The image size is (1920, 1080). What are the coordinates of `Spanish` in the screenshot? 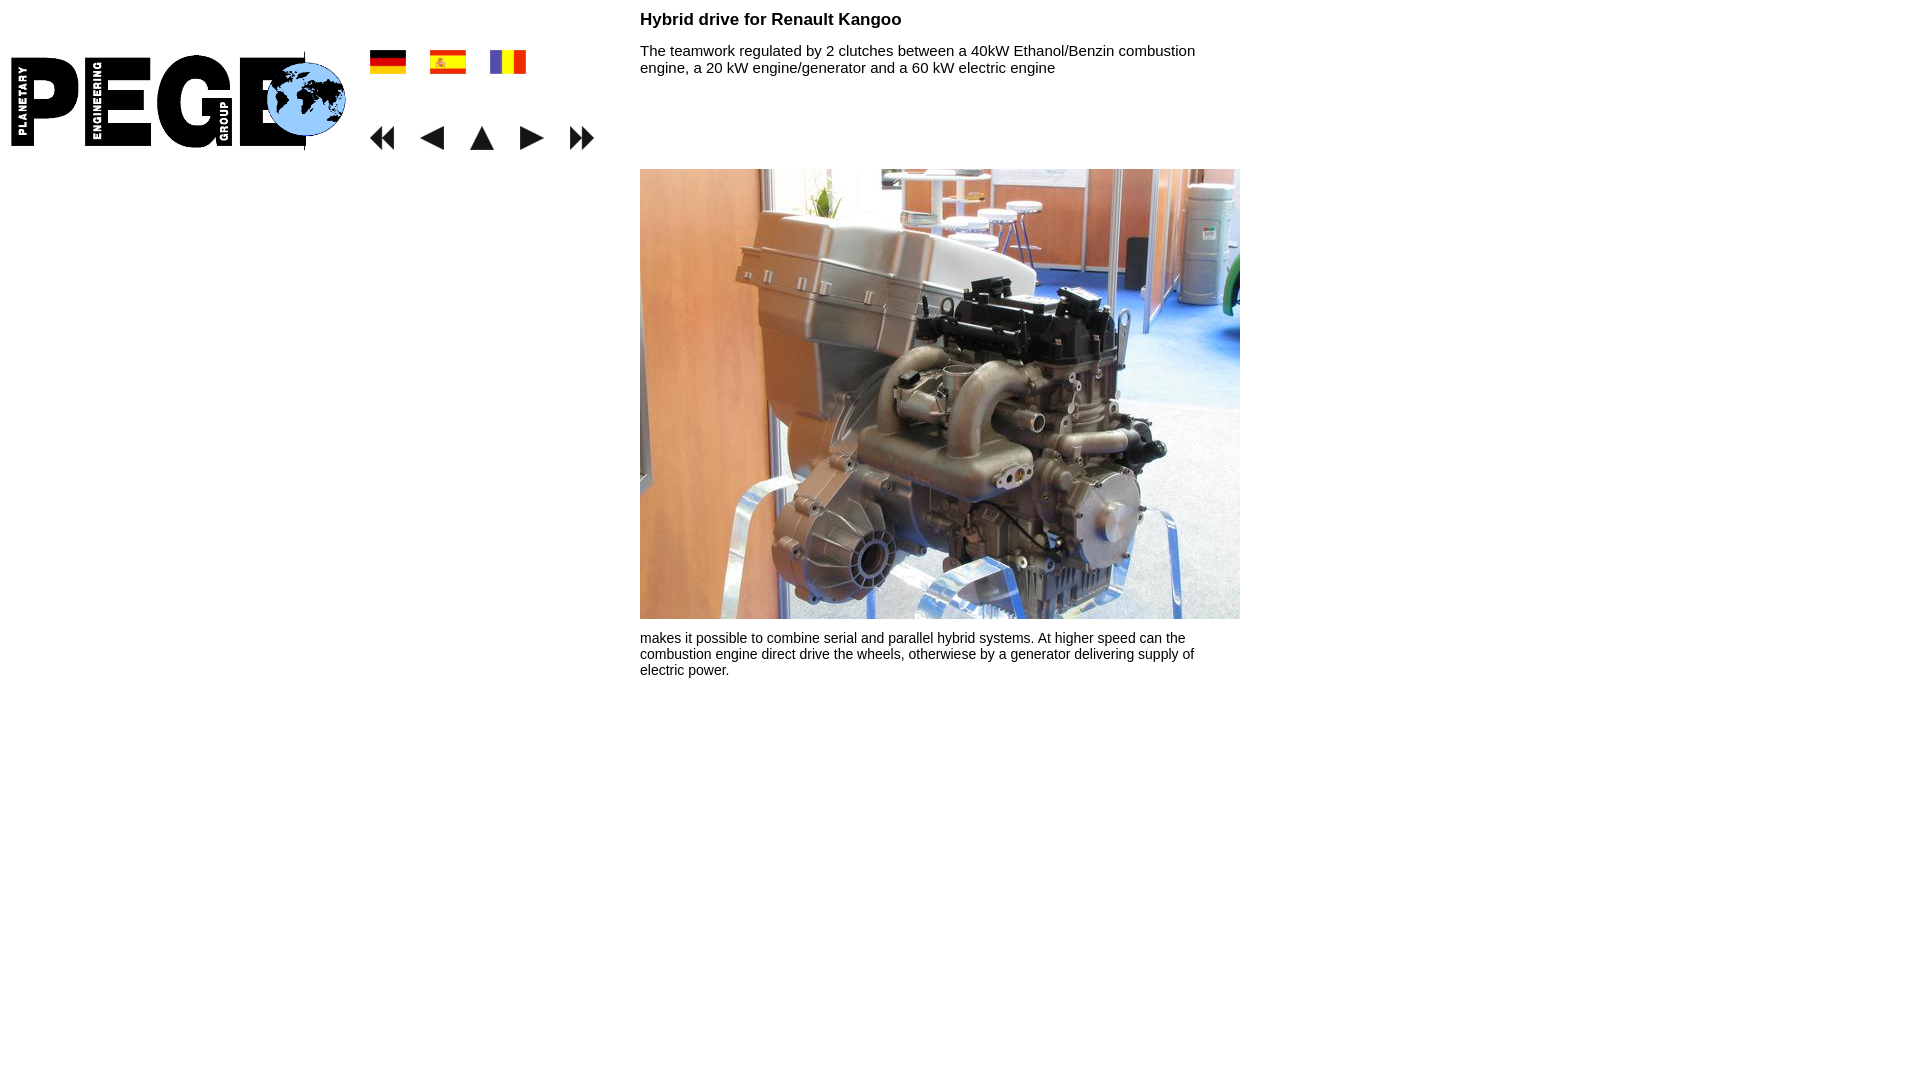 It's located at (608, 68).